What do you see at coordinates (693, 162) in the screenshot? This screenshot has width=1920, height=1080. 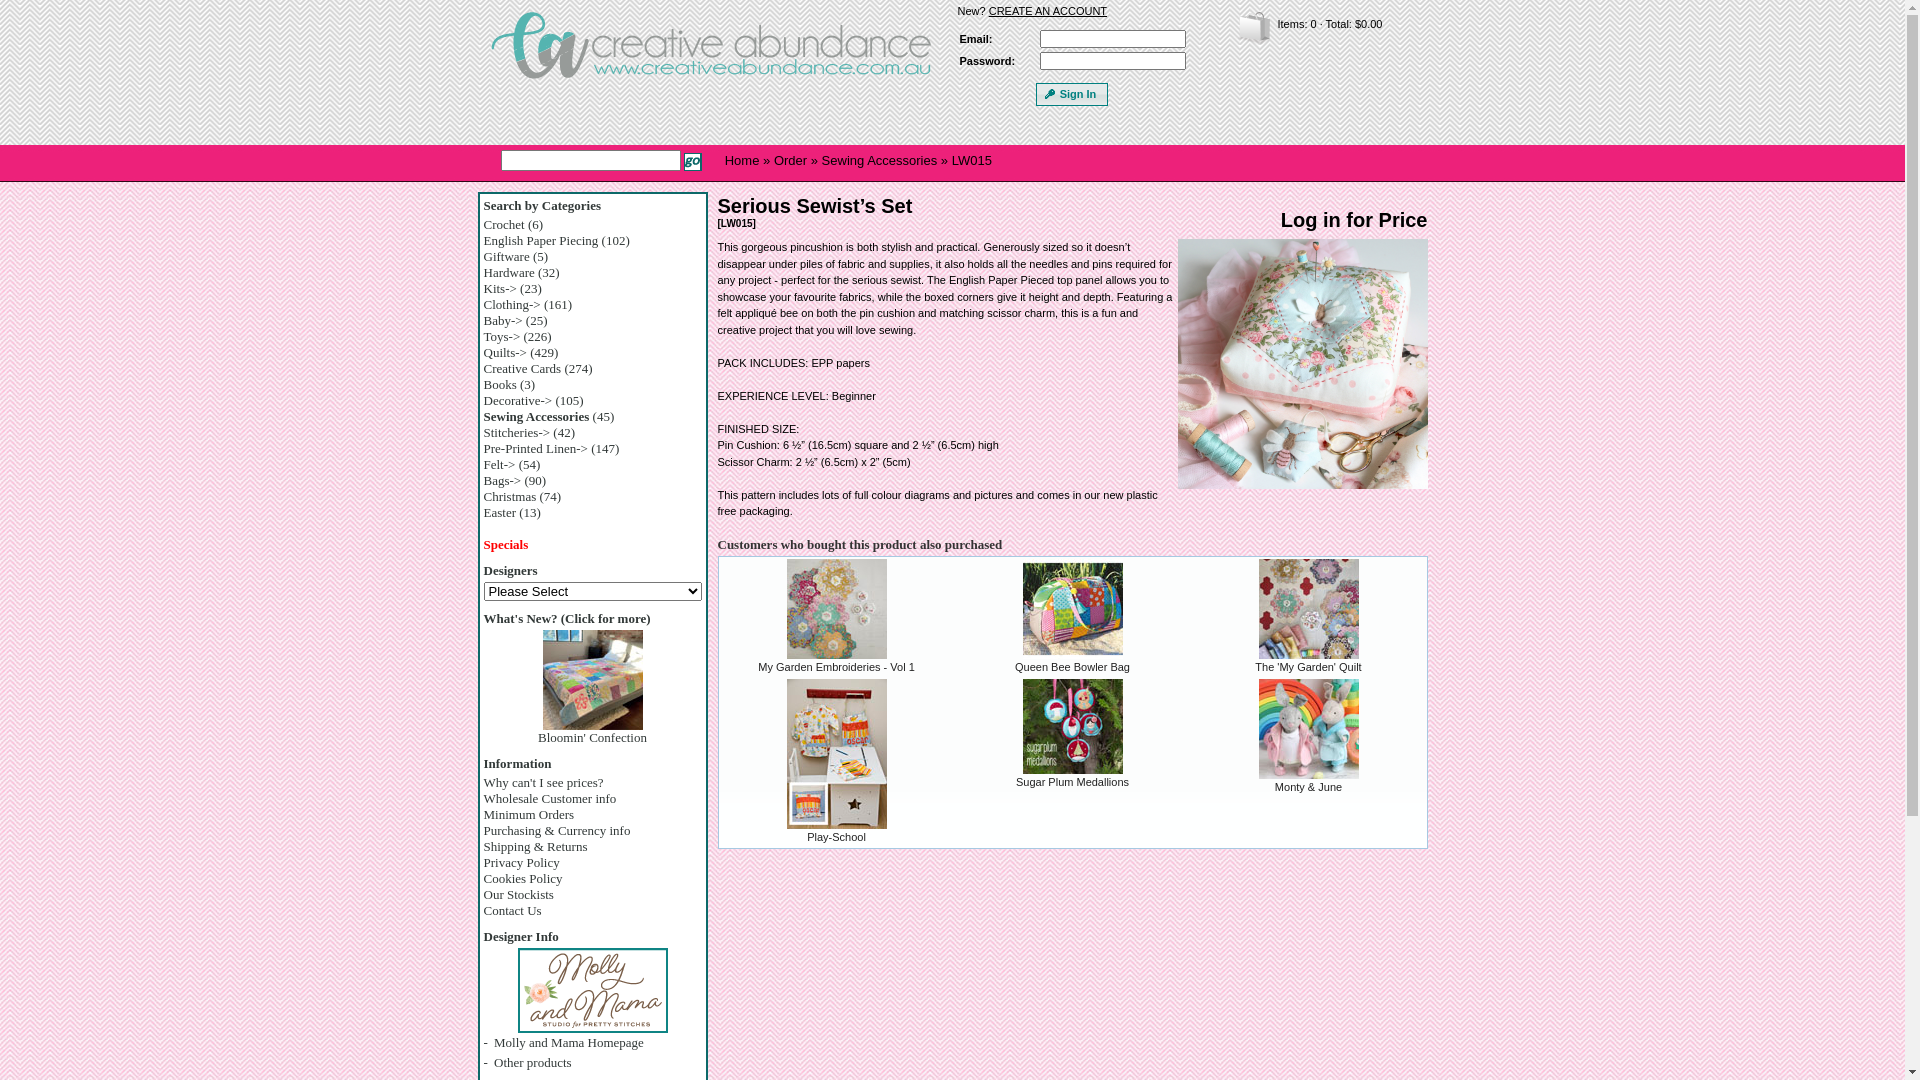 I see ` Quick Find ` at bounding box center [693, 162].